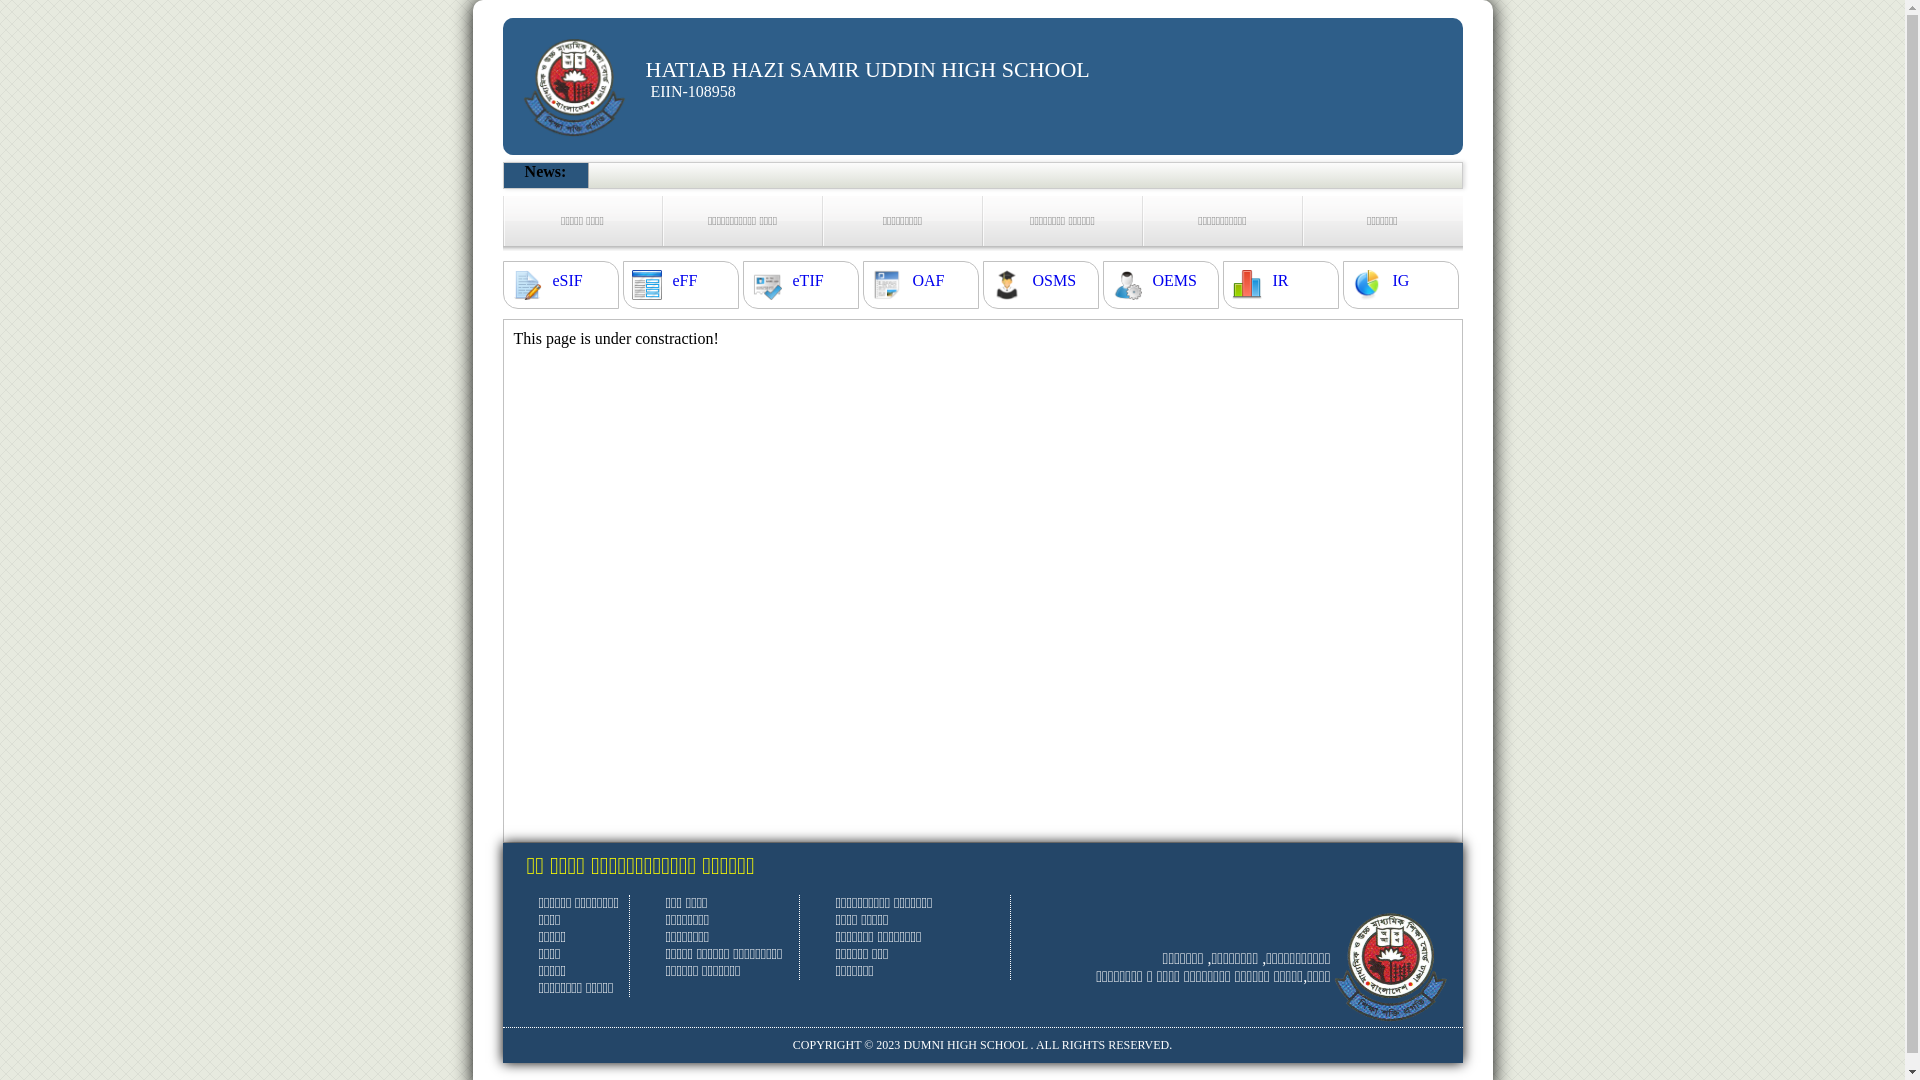  What do you see at coordinates (965, 1045) in the screenshot?
I see `DUMNI HIGH SCHOOL` at bounding box center [965, 1045].